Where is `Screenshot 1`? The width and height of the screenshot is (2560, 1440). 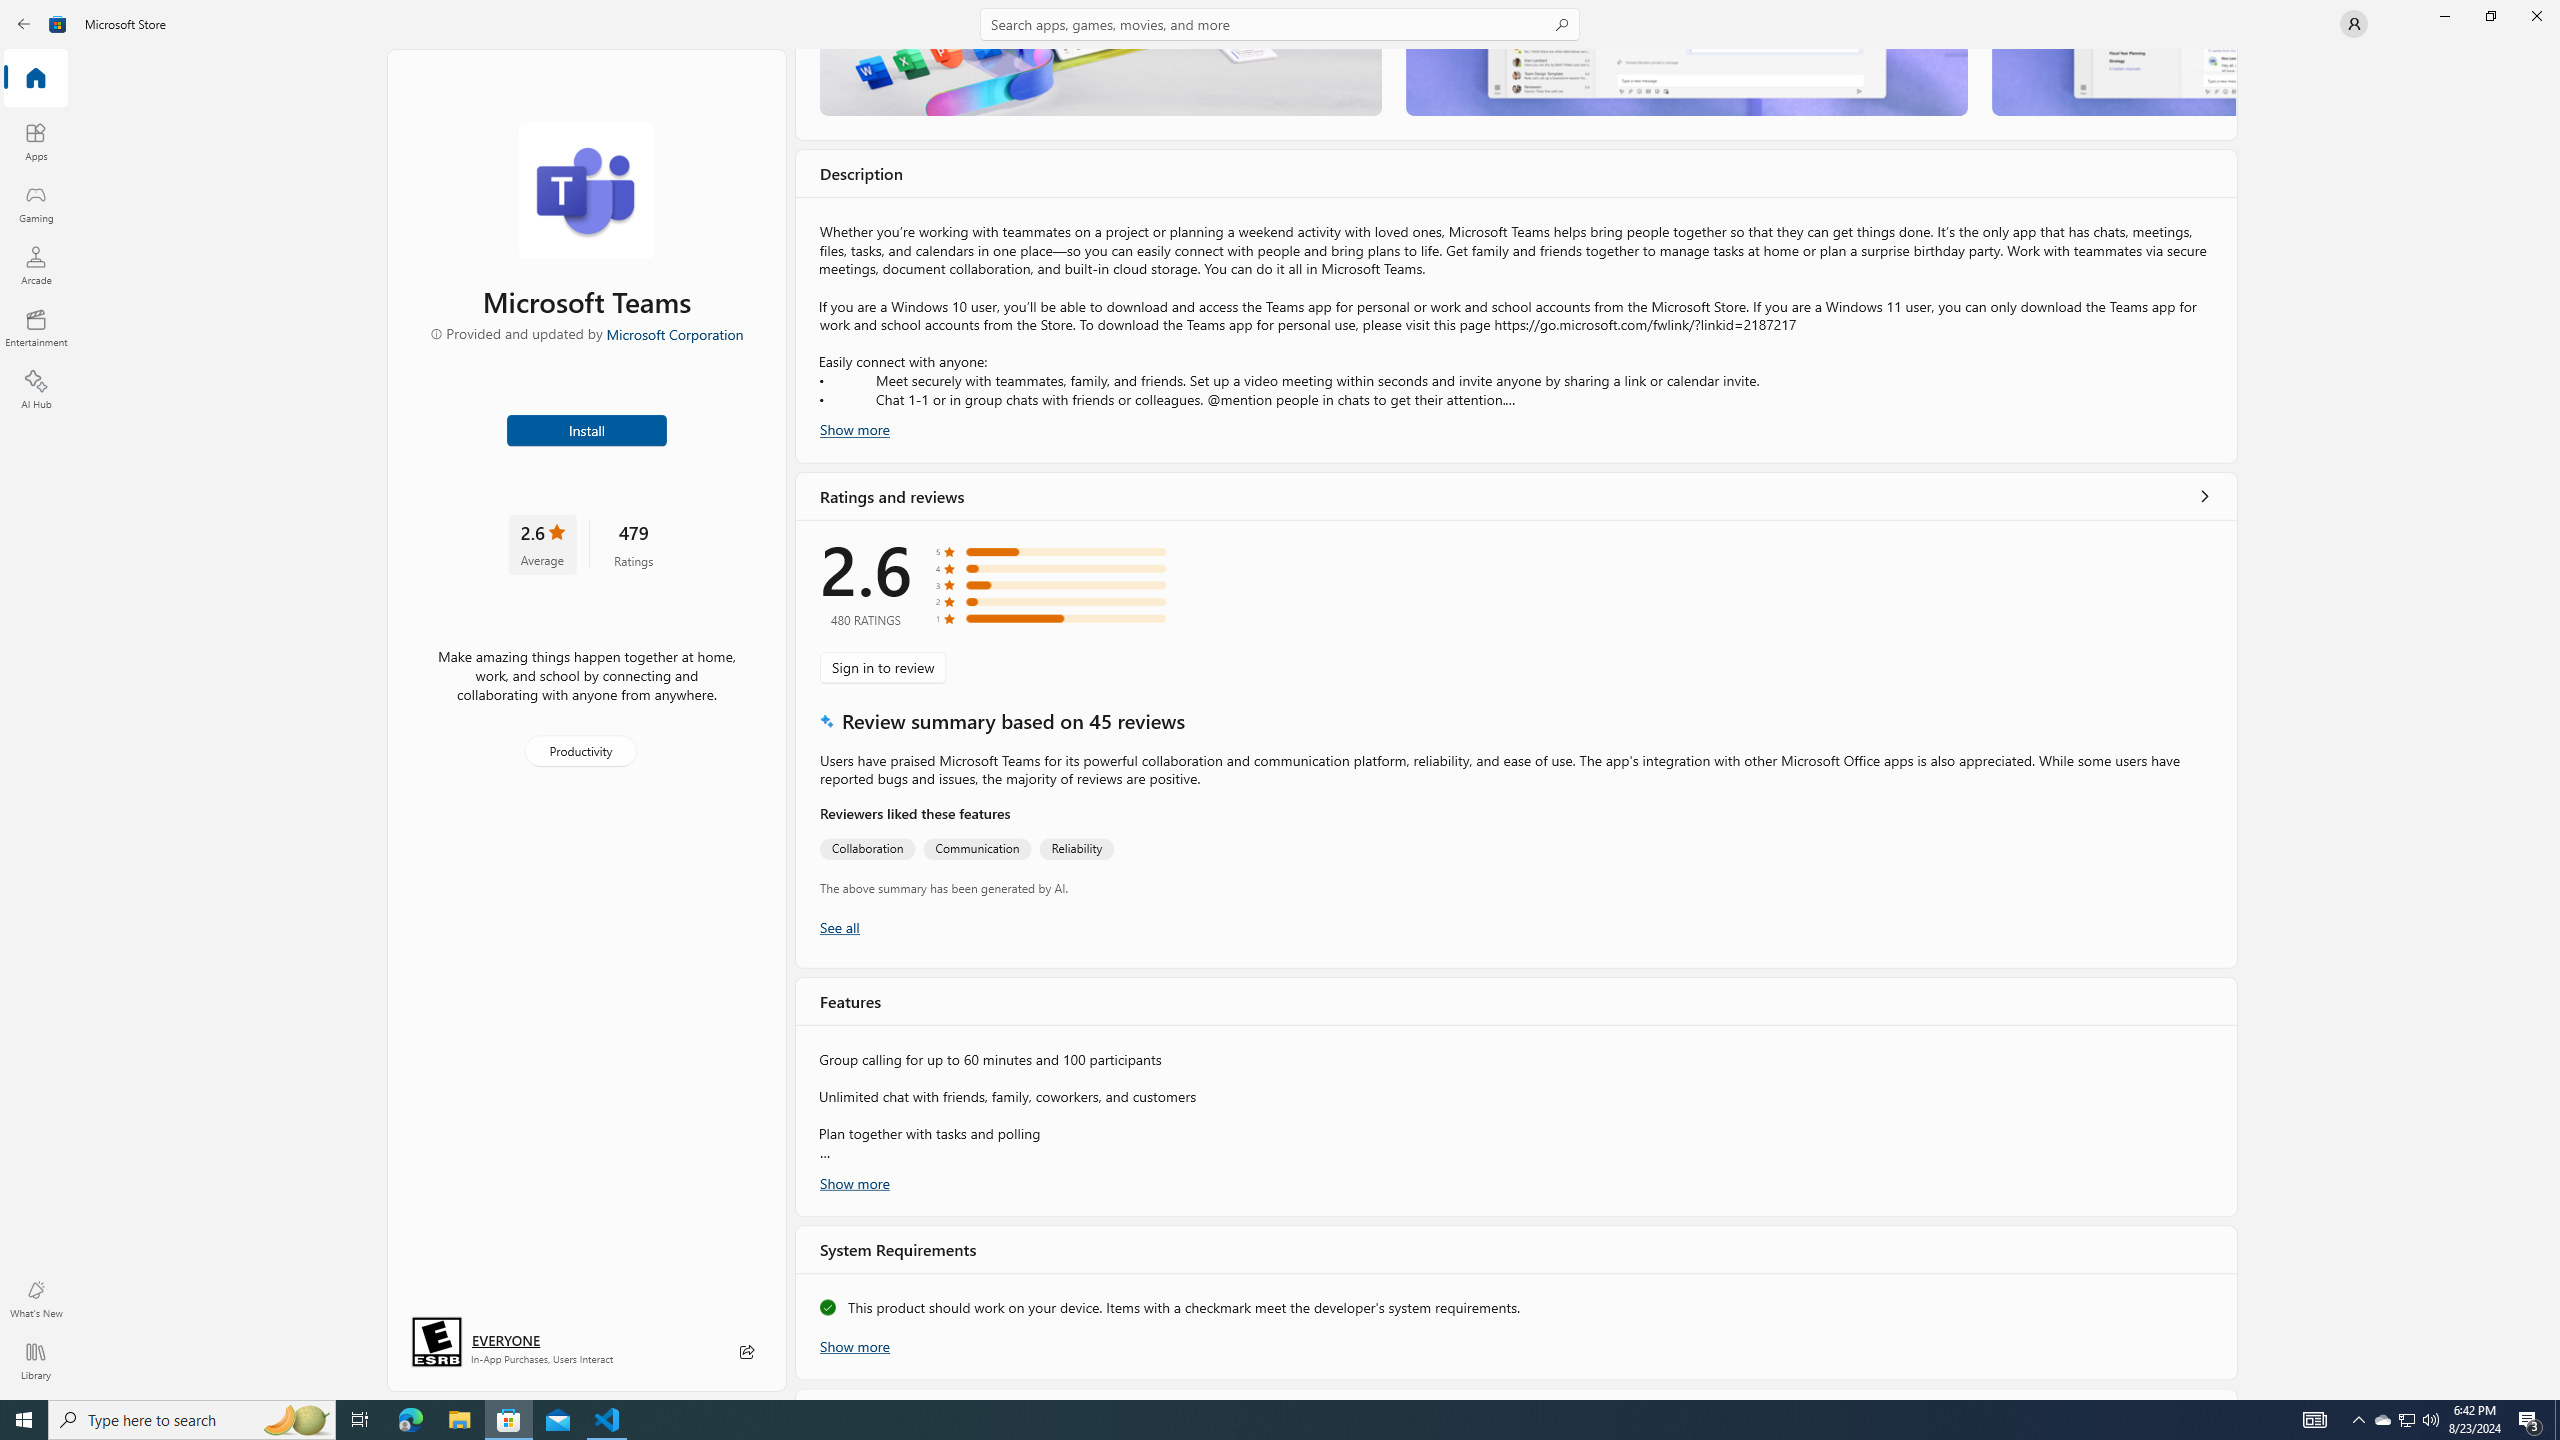 Screenshot 1 is located at coordinates (1100, 82).